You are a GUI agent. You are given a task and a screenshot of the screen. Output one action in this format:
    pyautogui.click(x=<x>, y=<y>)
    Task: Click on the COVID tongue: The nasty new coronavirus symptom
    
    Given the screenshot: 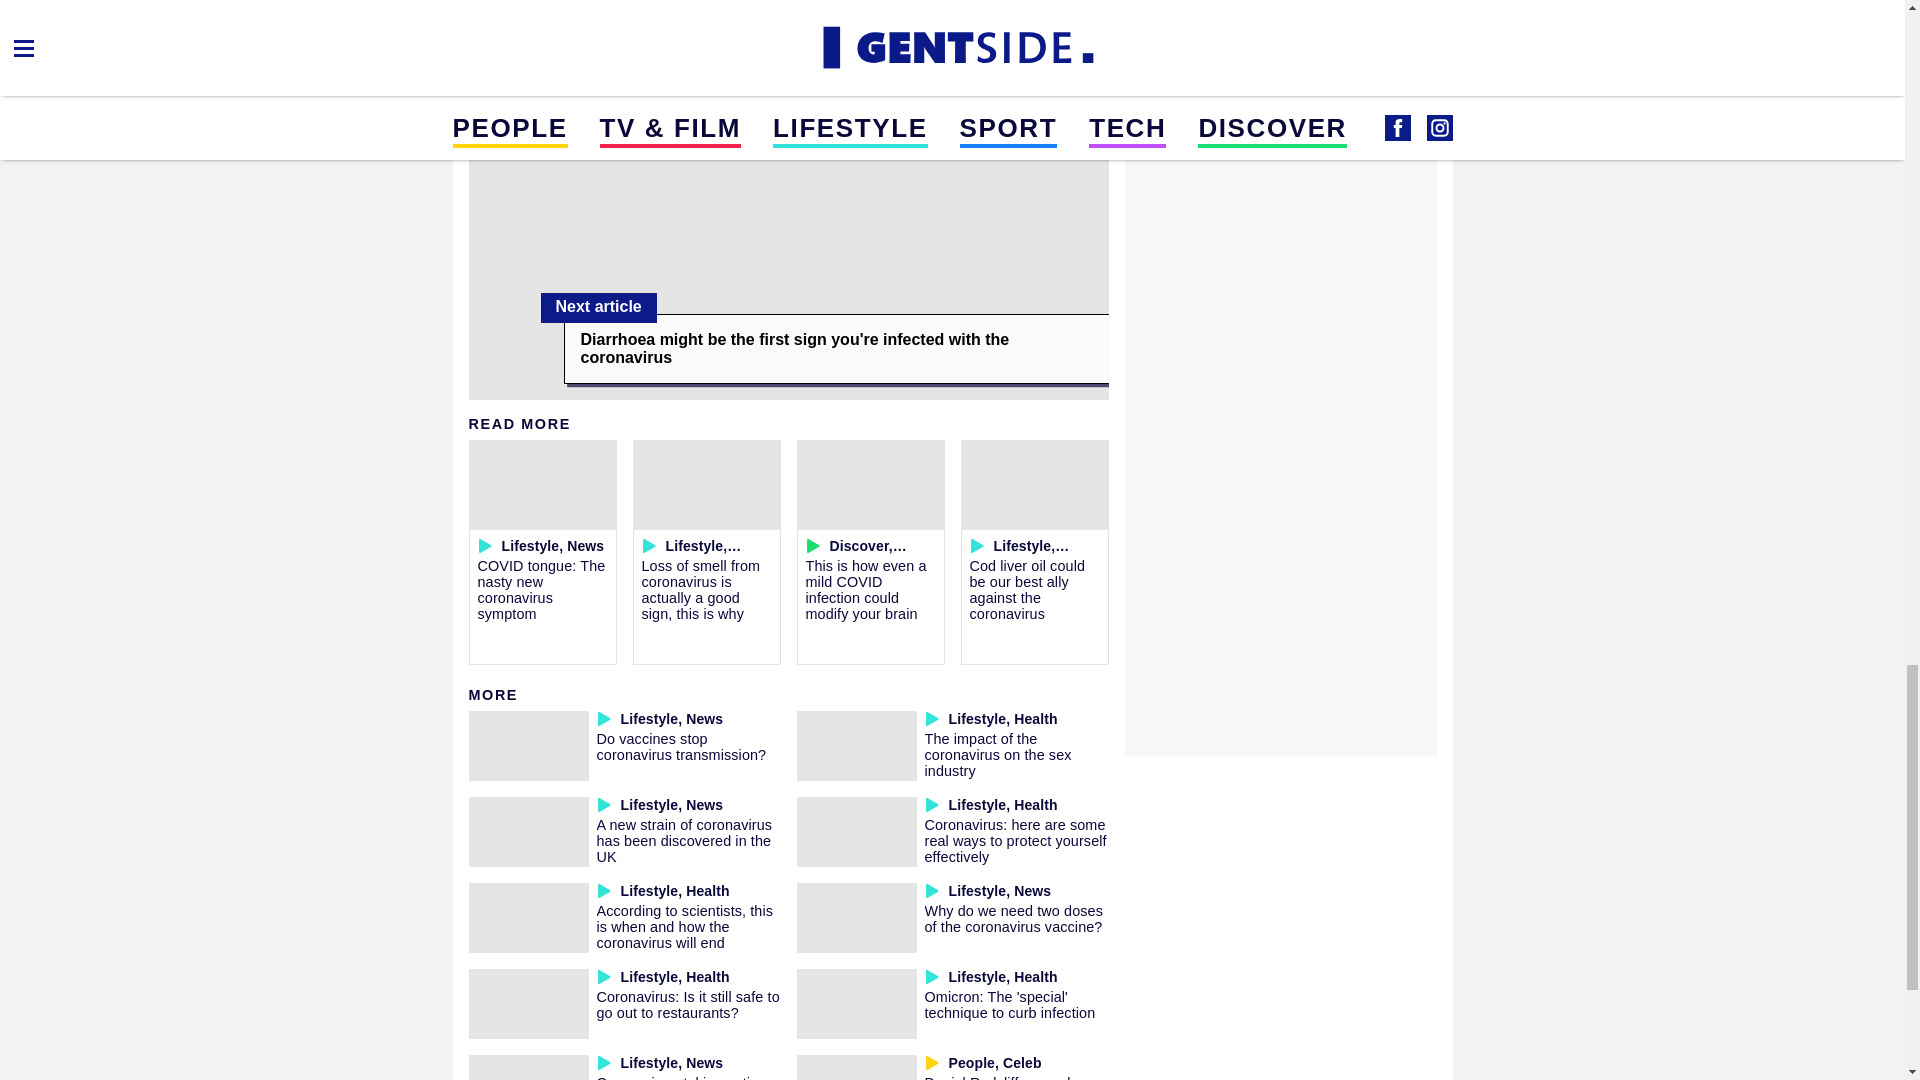 What is the action you would take?
    pyautogui.click(x=542, y=590)
    